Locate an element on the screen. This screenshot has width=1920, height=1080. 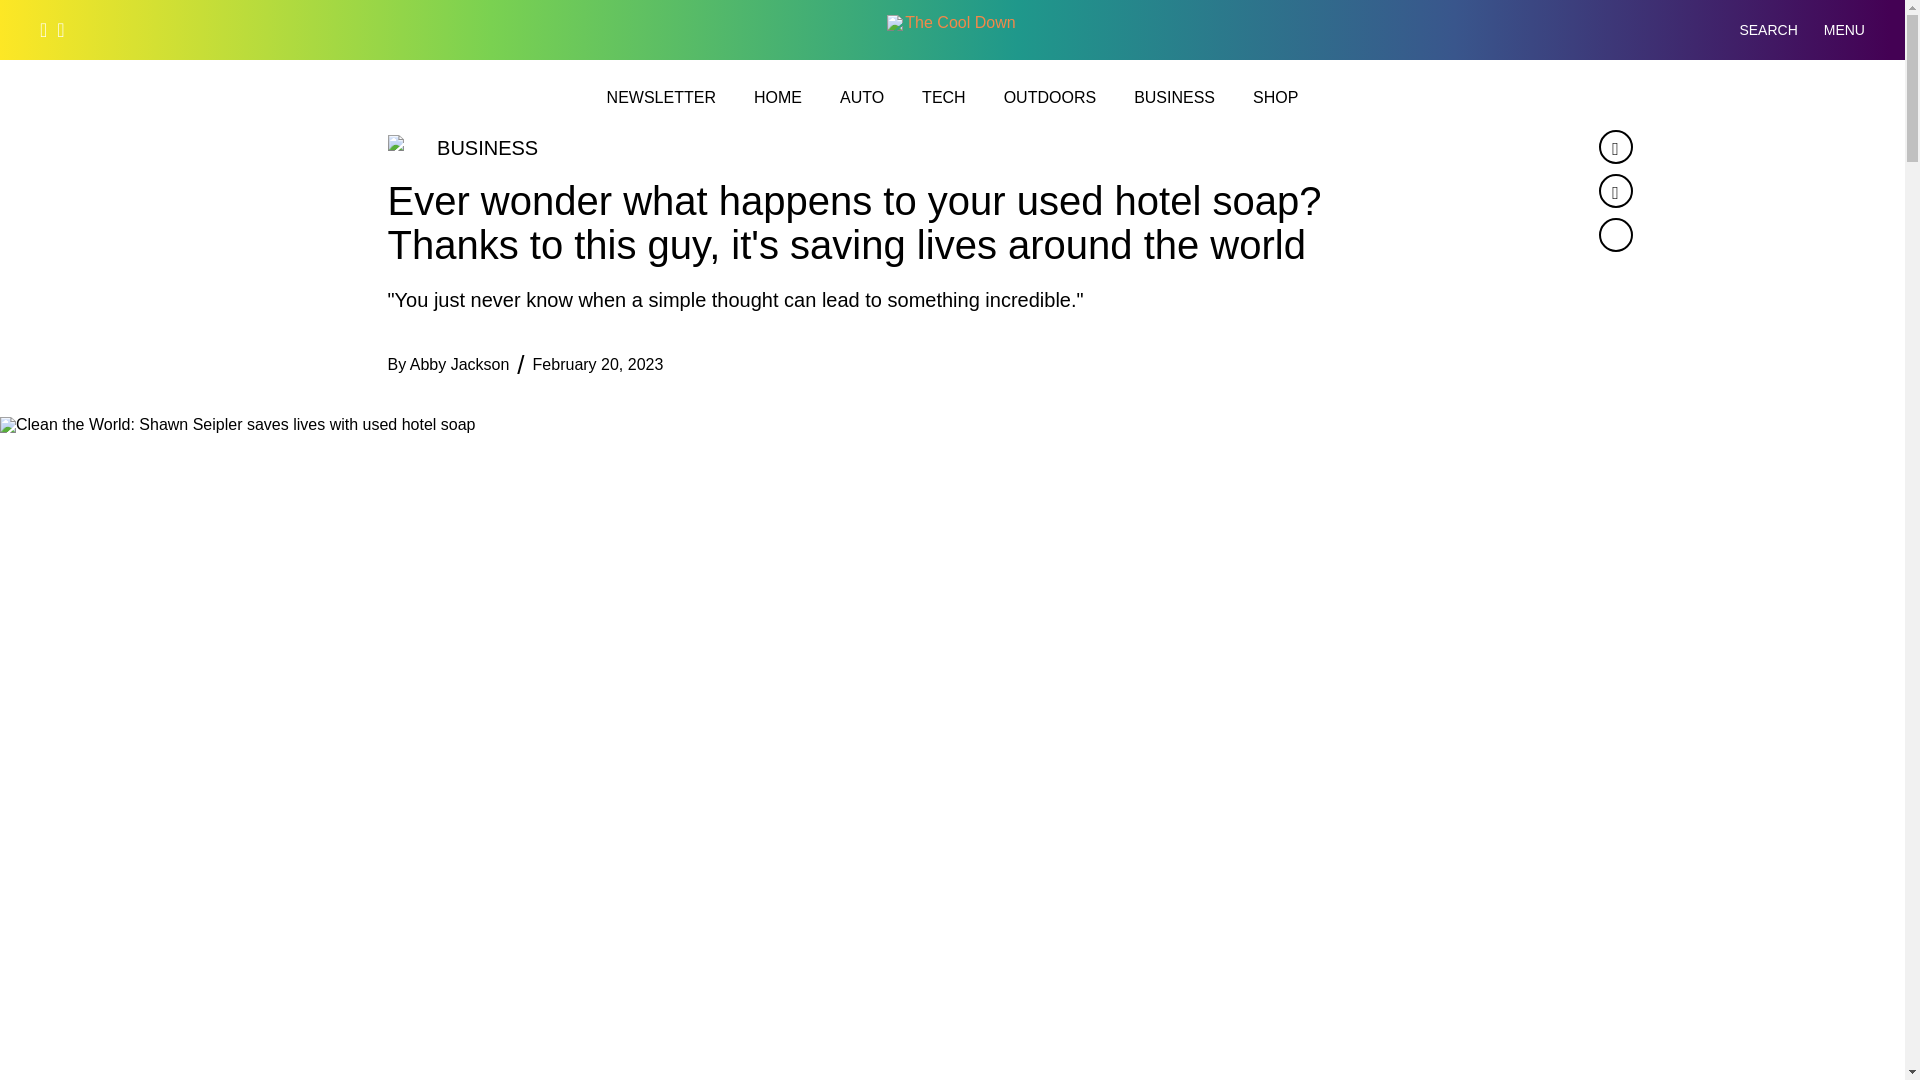
NEWSLETTER is located at coordinates (661, 97).